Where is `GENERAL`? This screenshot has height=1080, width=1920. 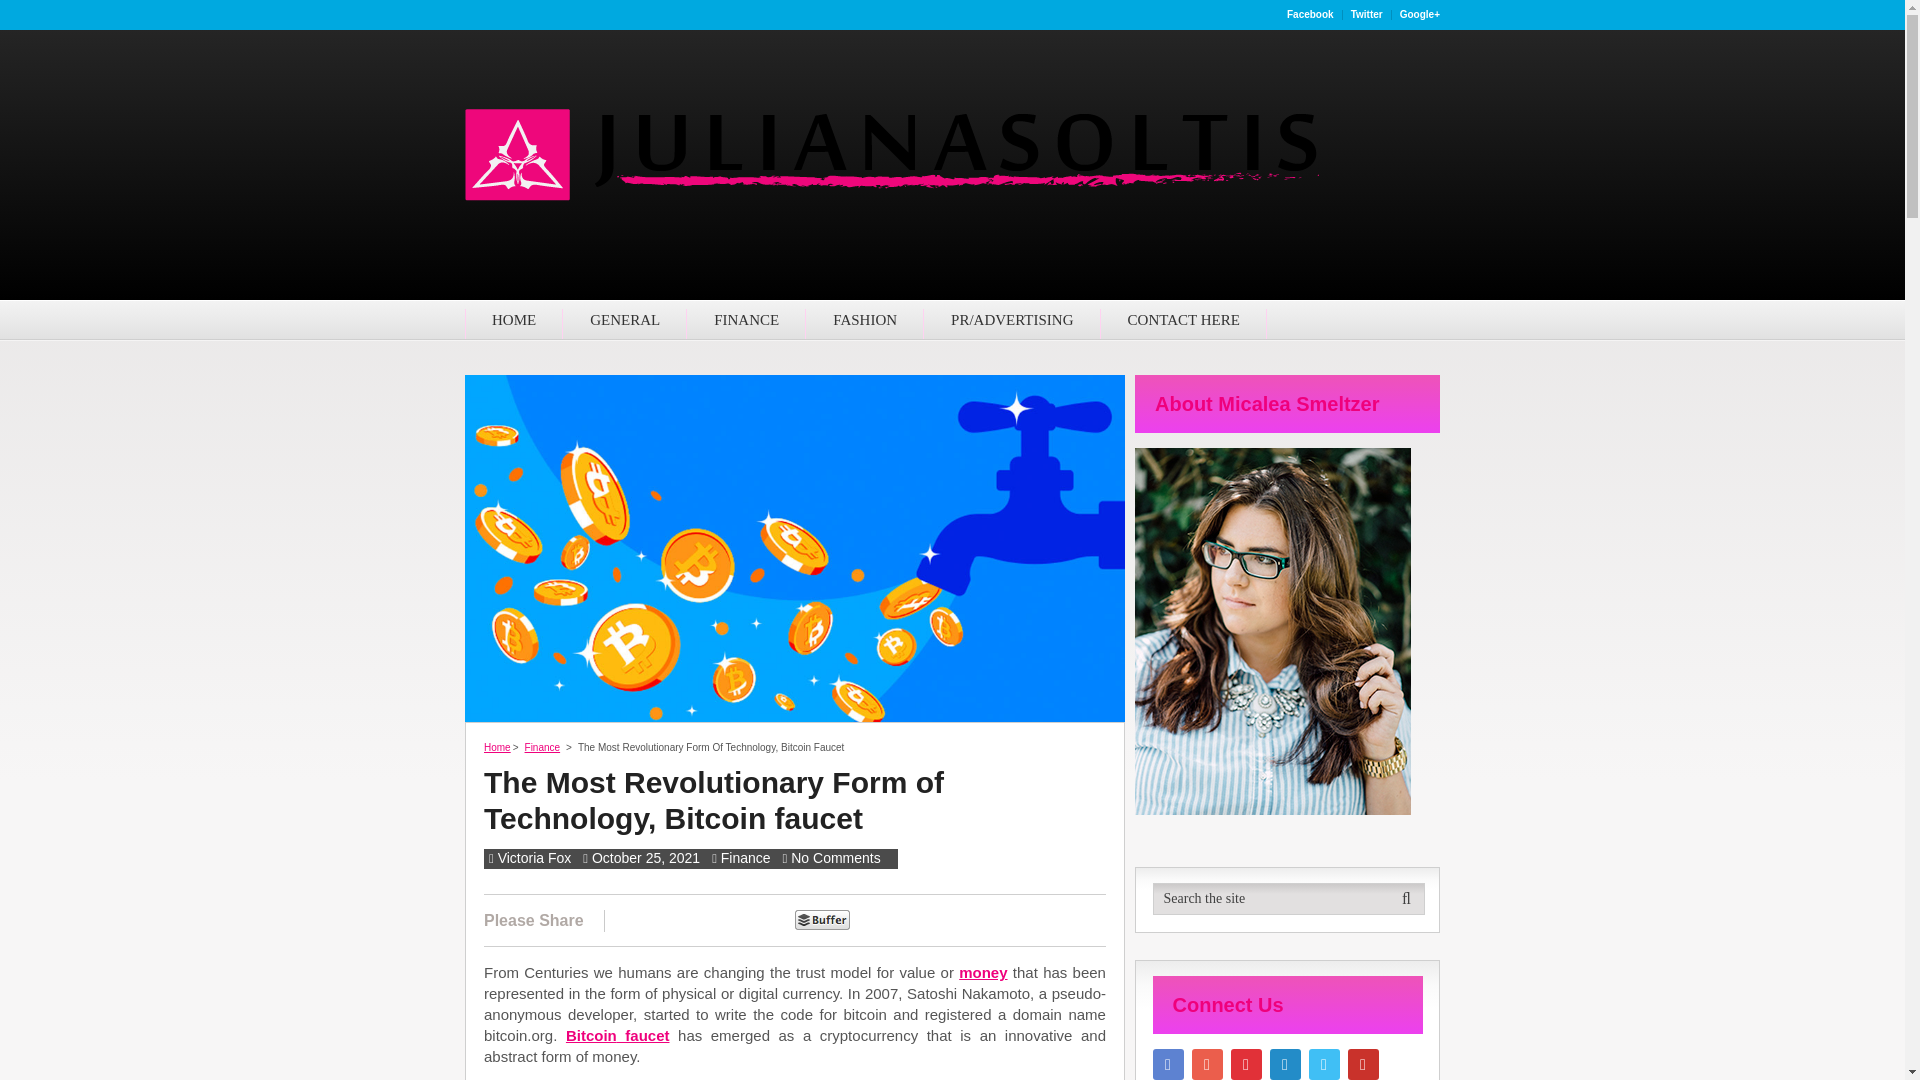
GENERAL is located at coordinates (624, 320).